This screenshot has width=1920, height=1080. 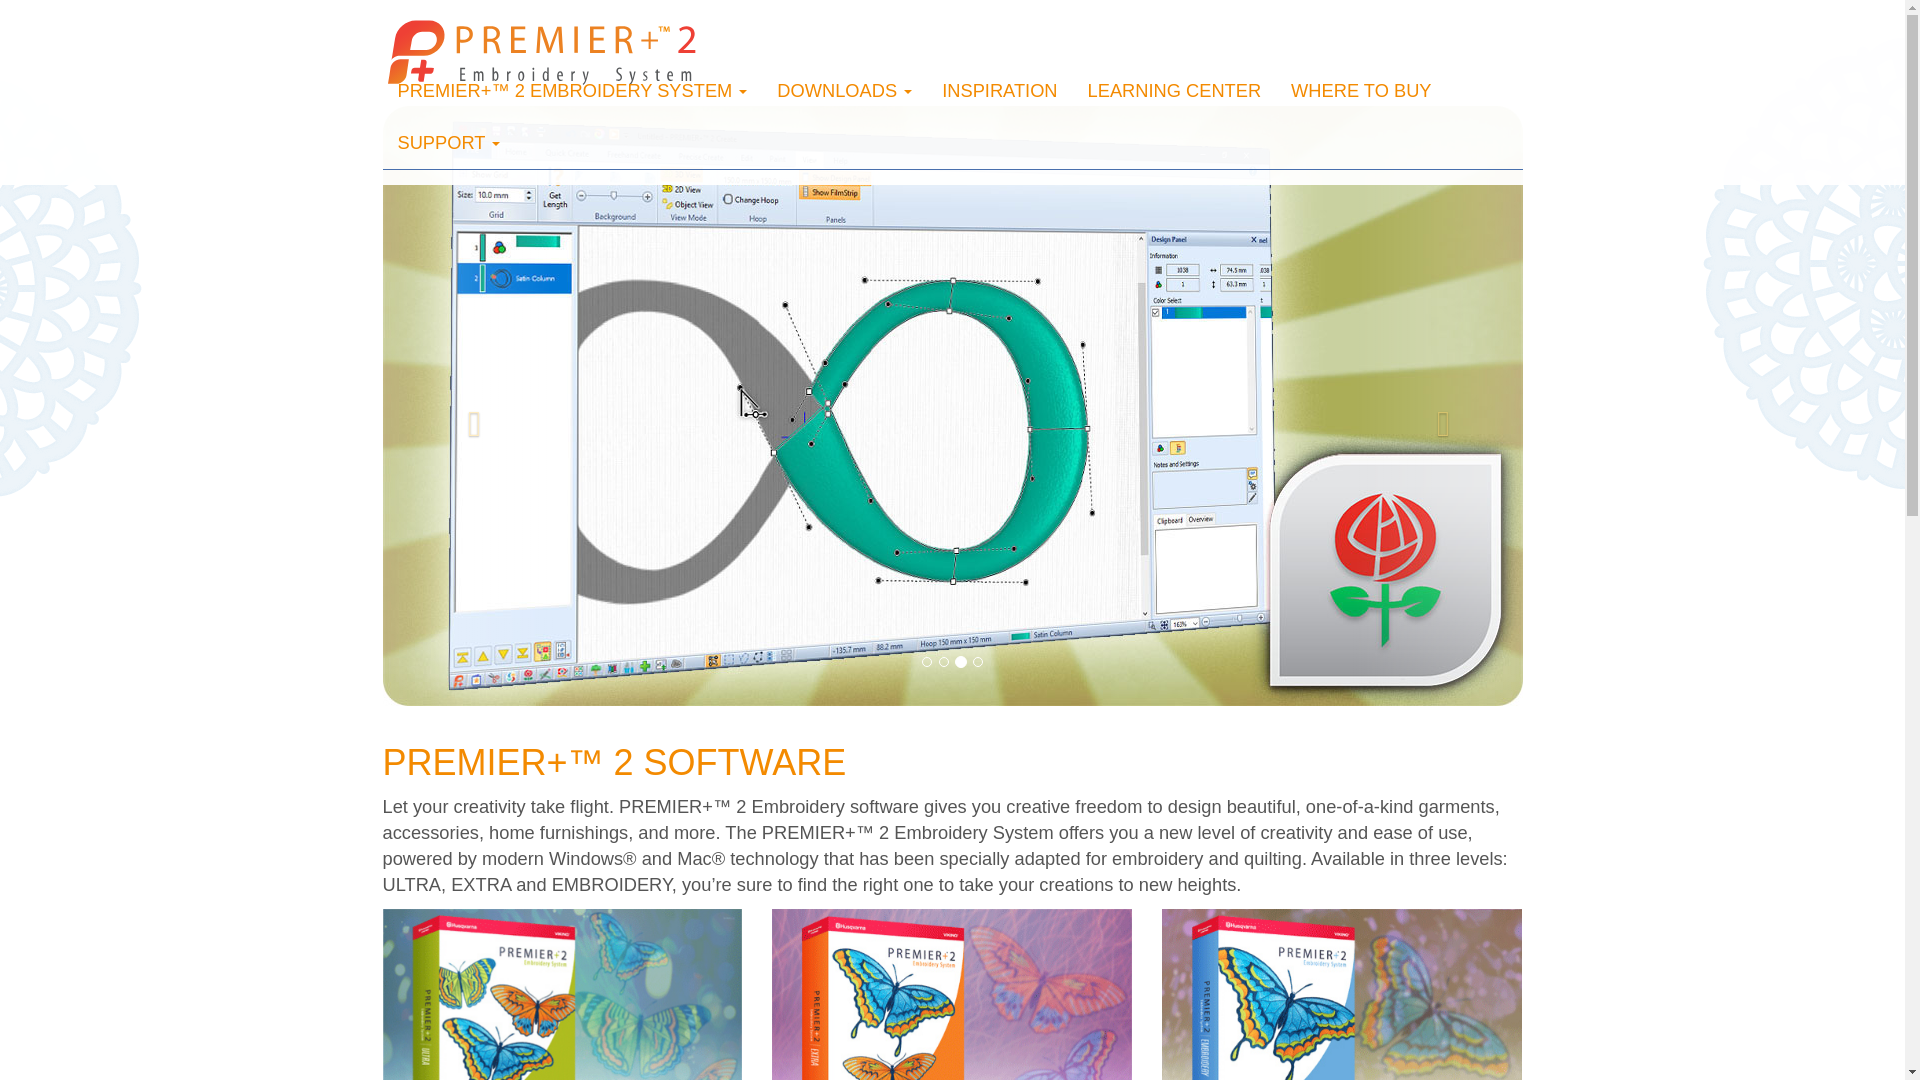 What do you see at coordinates (448, 142) in the screenshot?
I see `SUPPORT` at bounding box center [448, 142].